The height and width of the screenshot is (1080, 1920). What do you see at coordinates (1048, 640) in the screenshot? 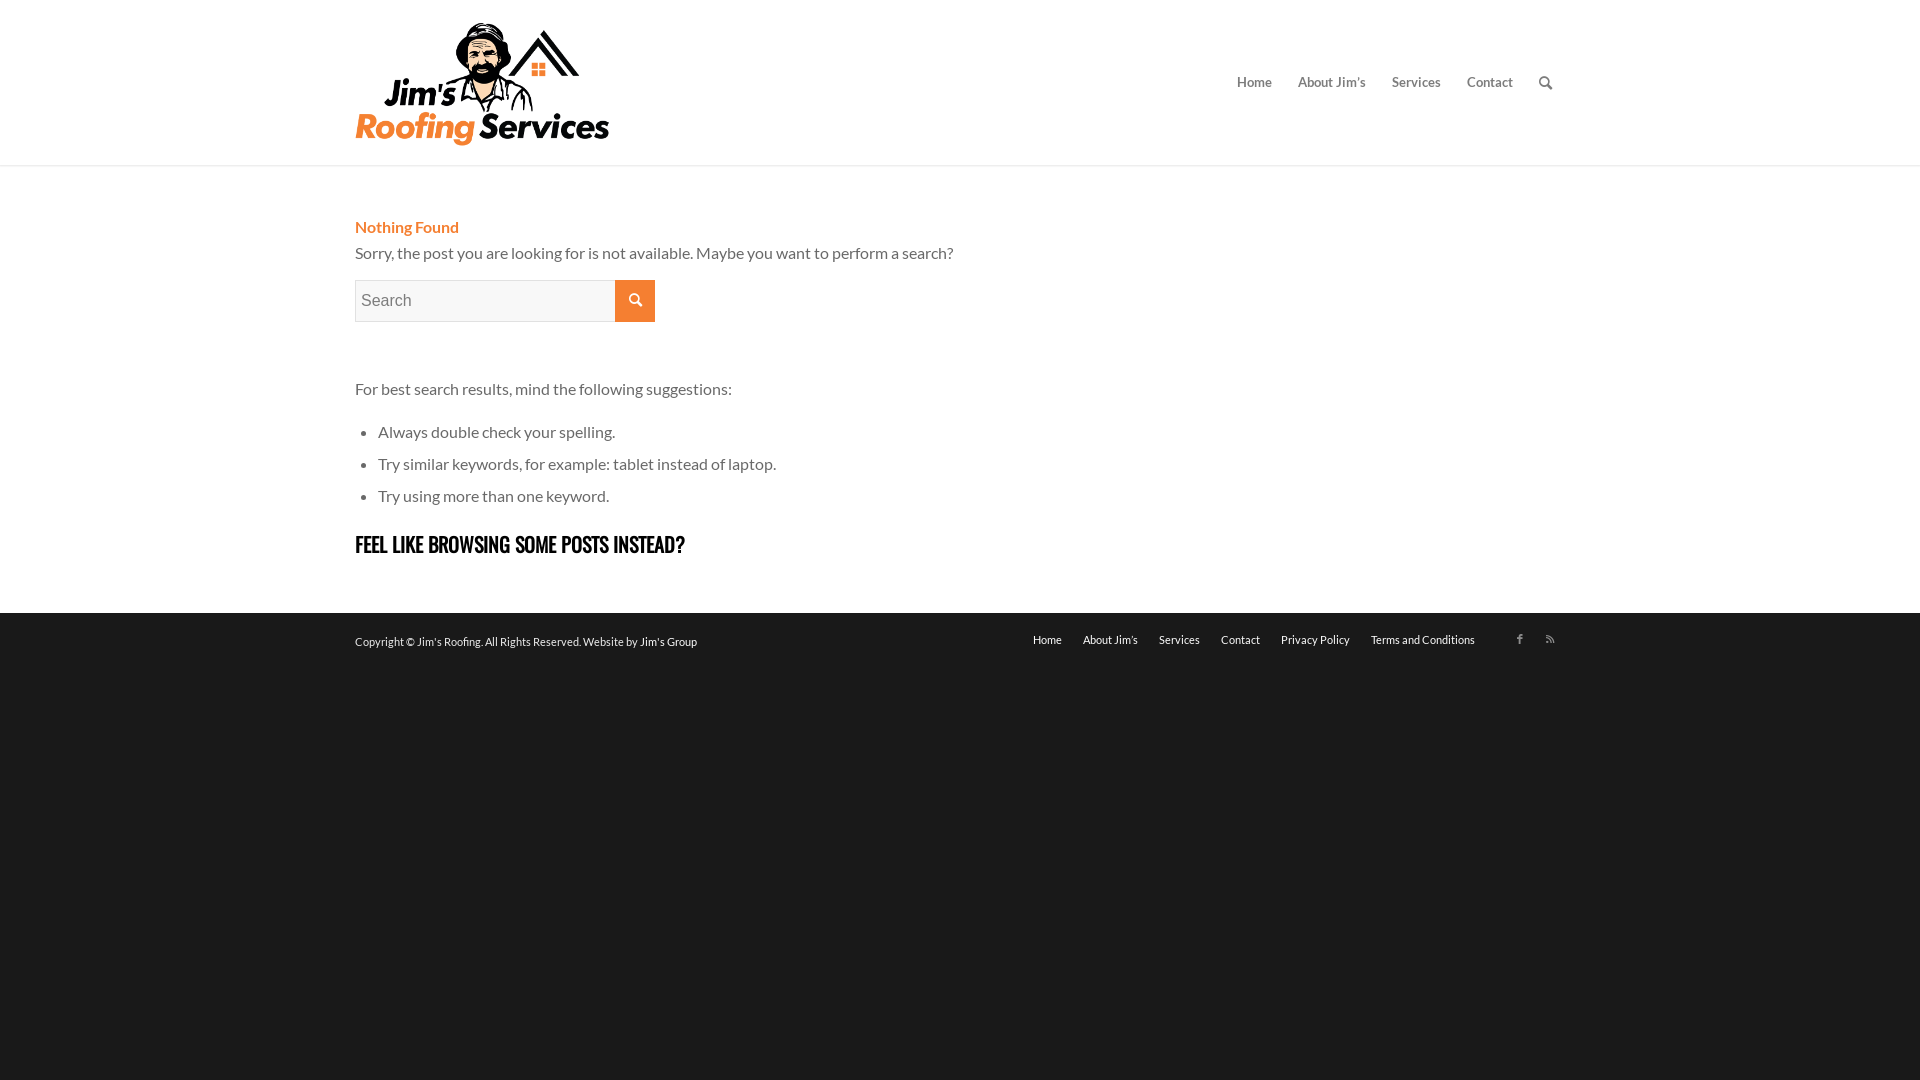
I see `Home` at bounding box center [1048, 640].